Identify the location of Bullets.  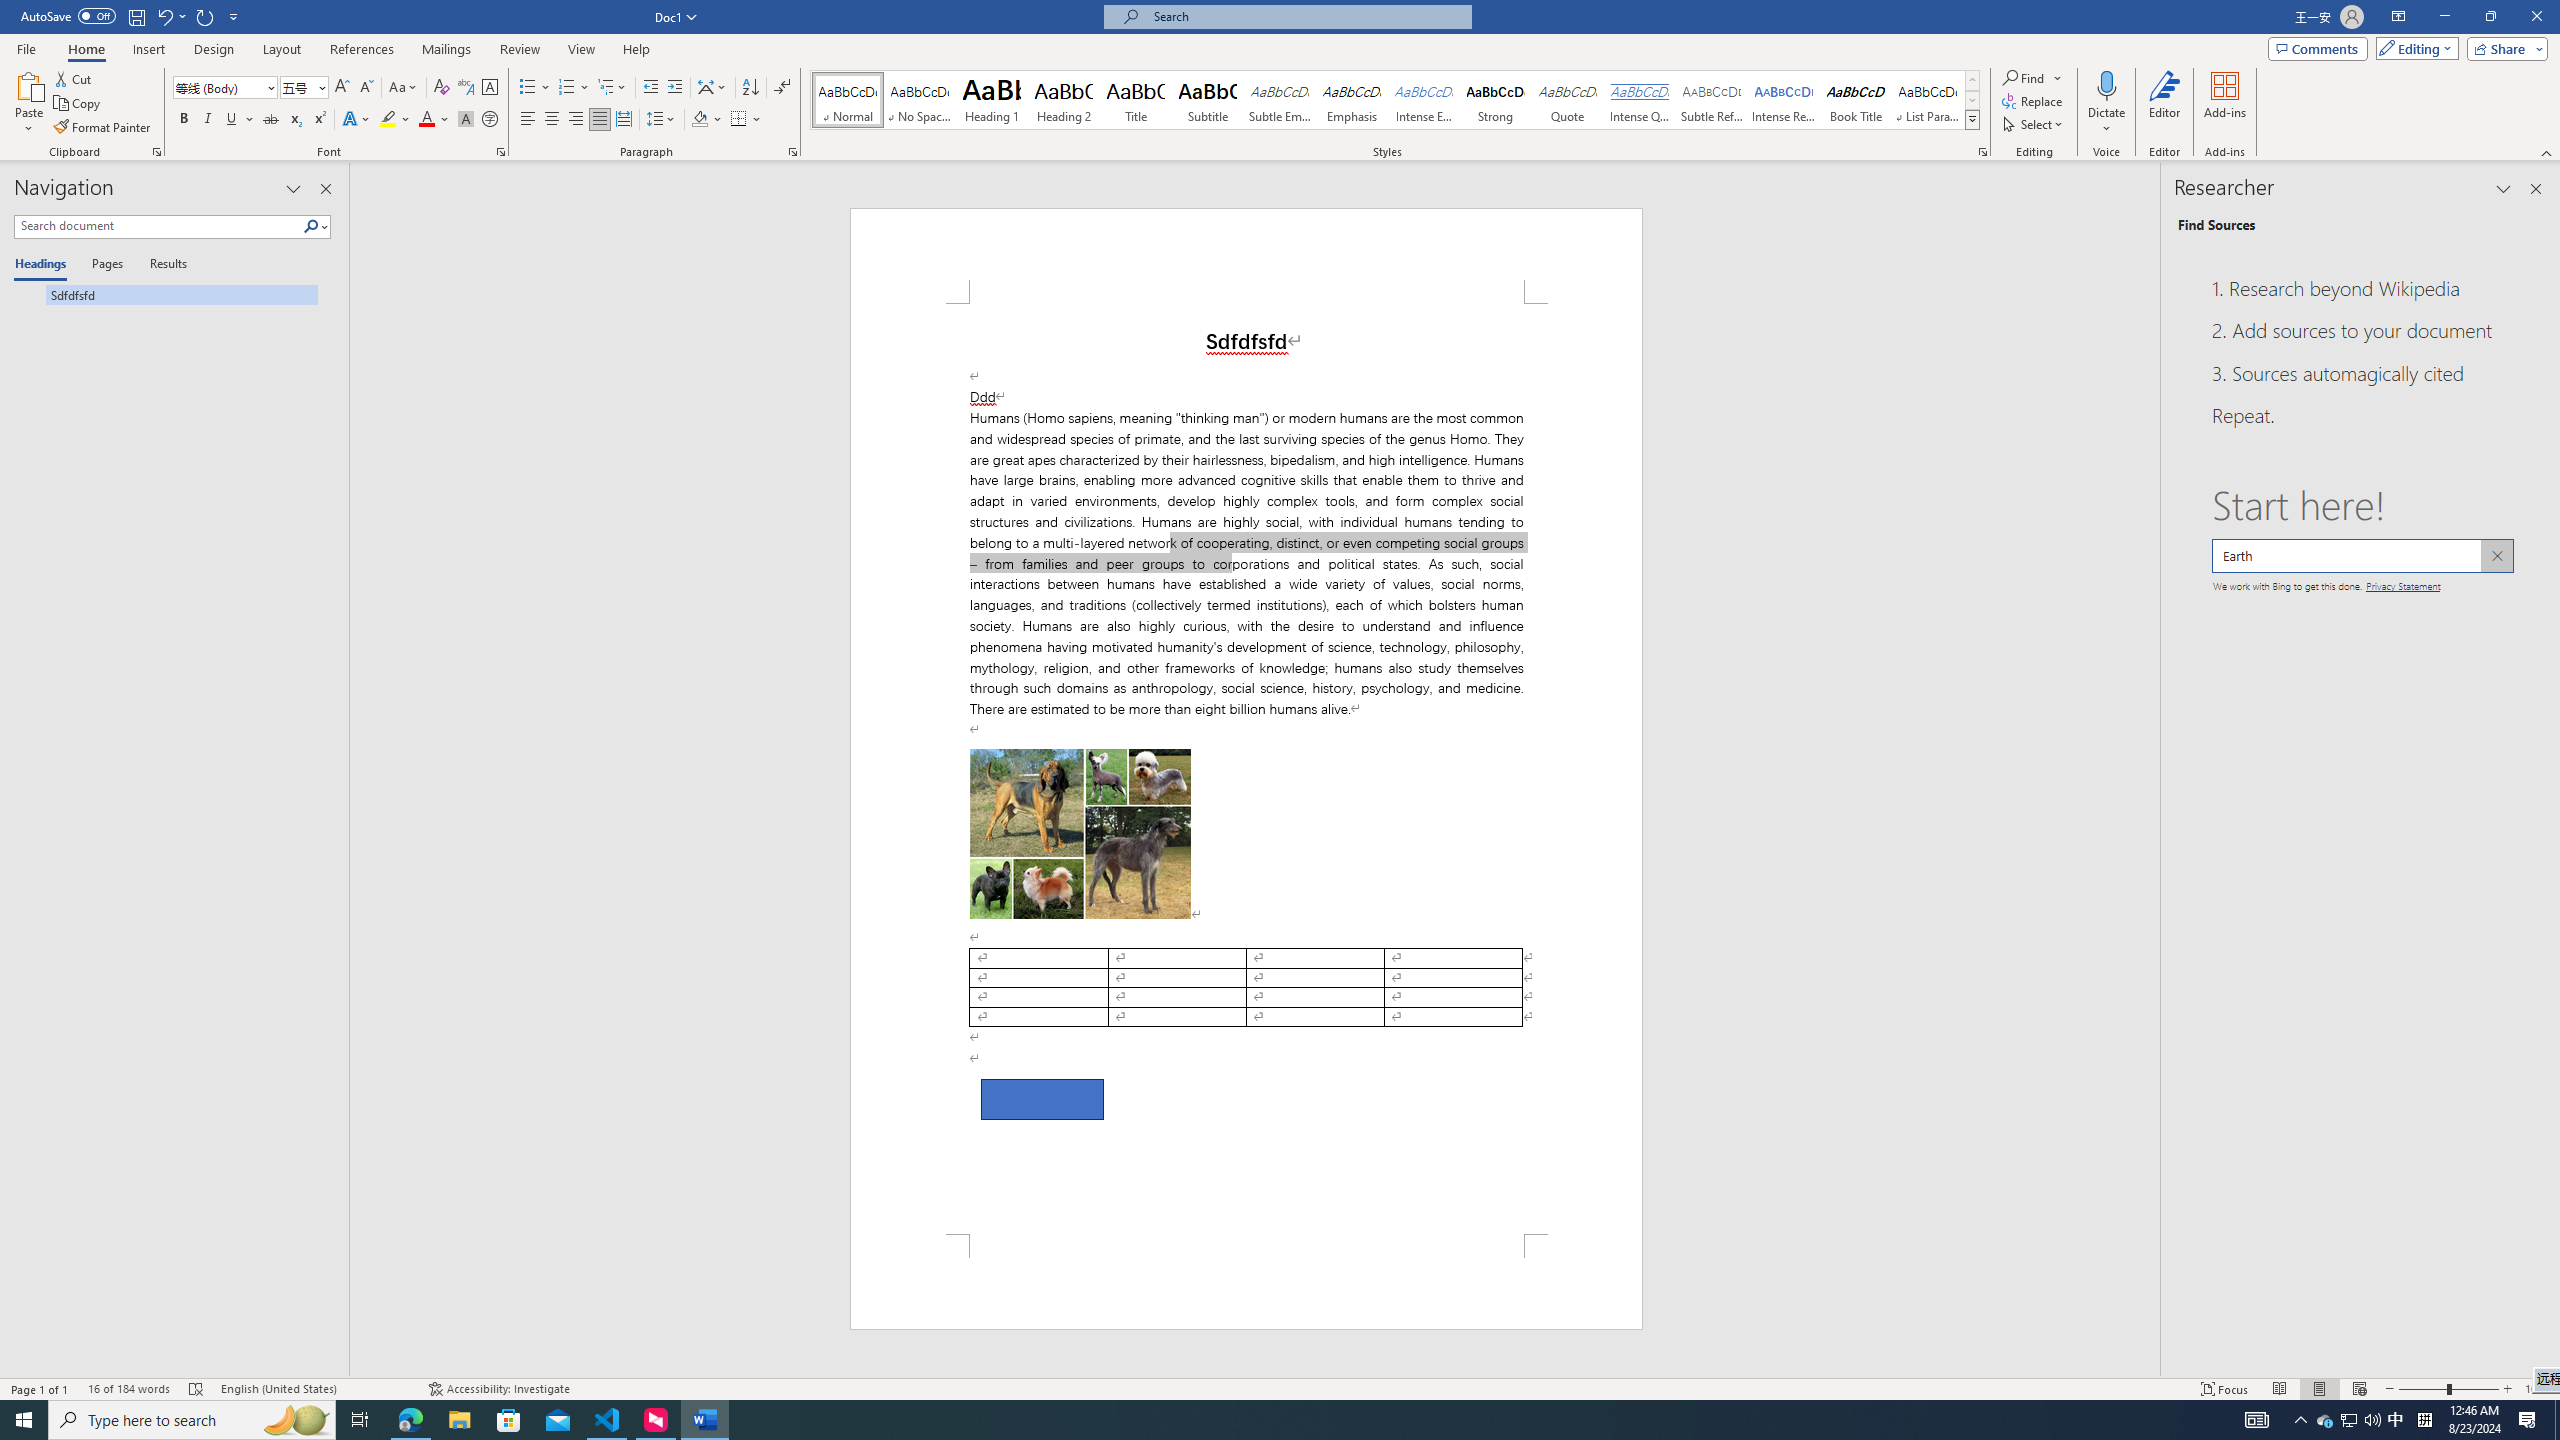
(528, 88).